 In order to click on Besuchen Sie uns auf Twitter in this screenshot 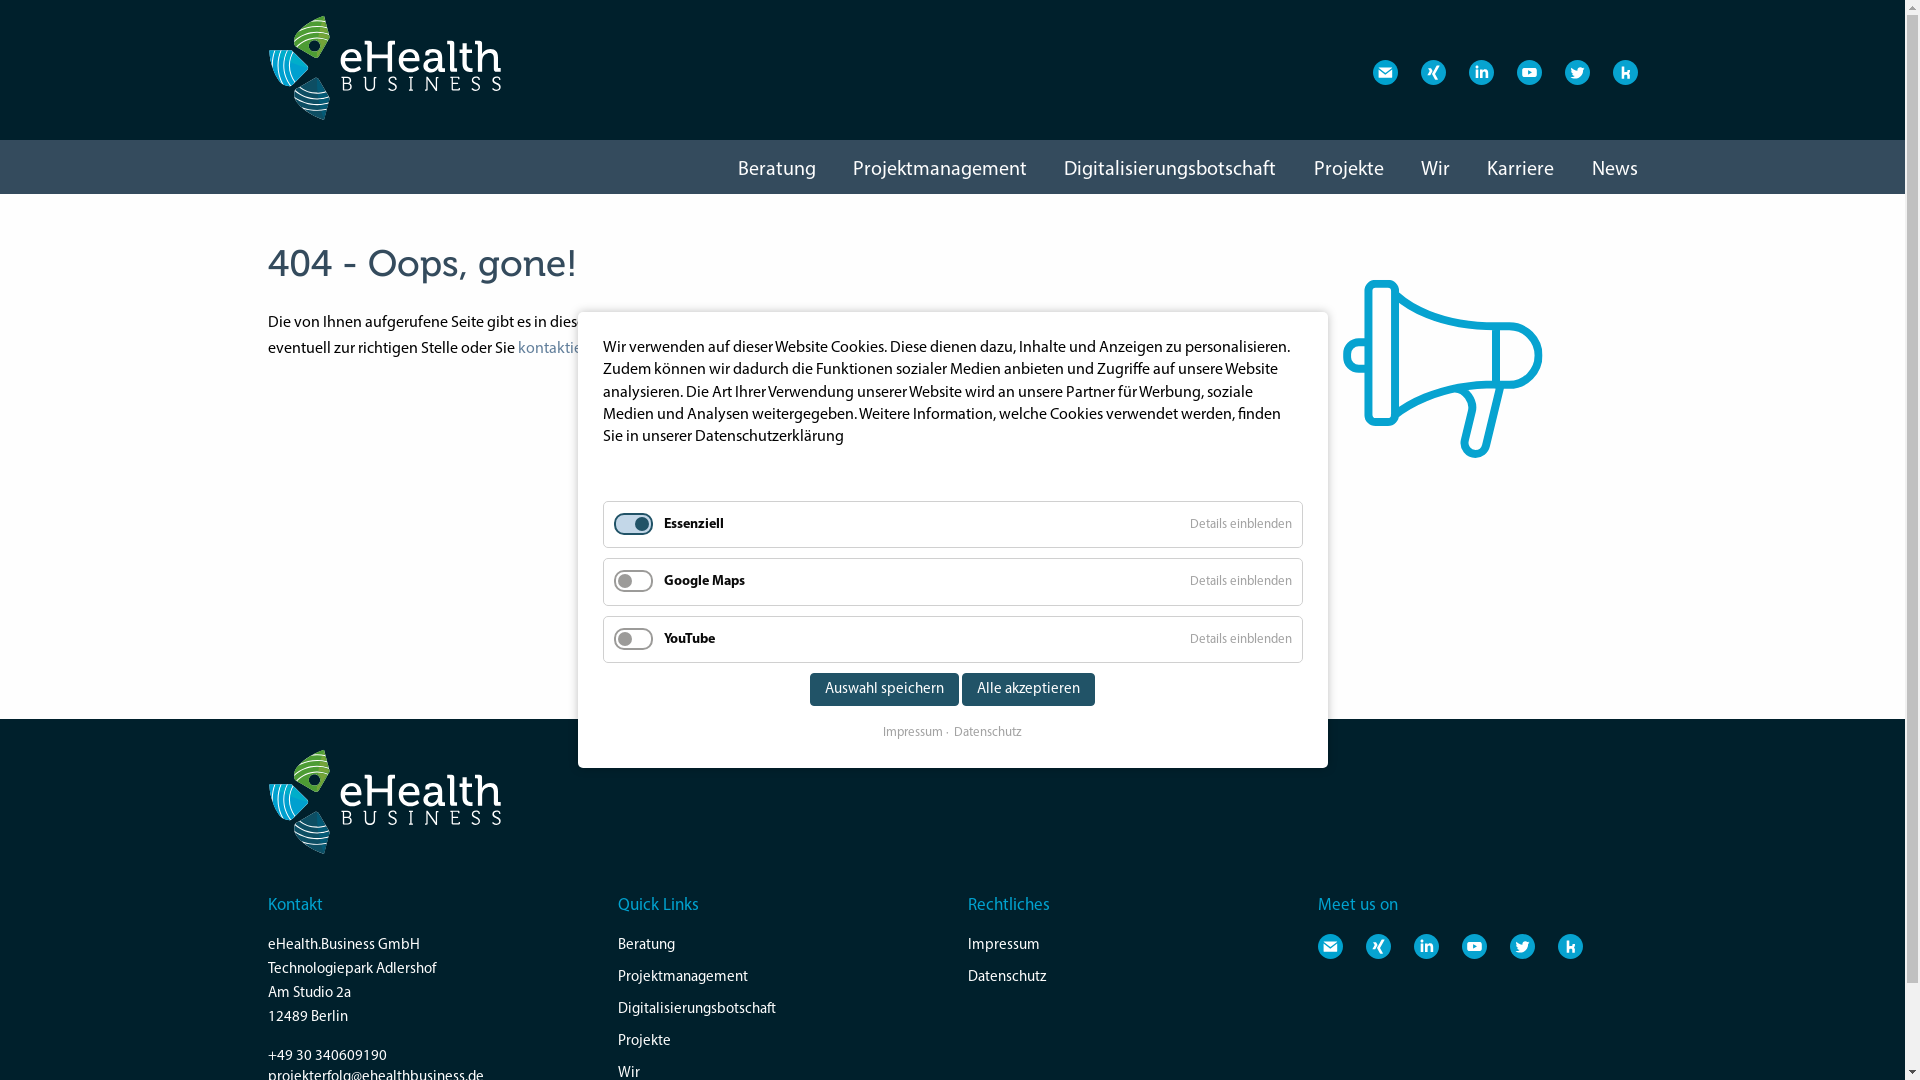, I will do `click(1576, 72)`.